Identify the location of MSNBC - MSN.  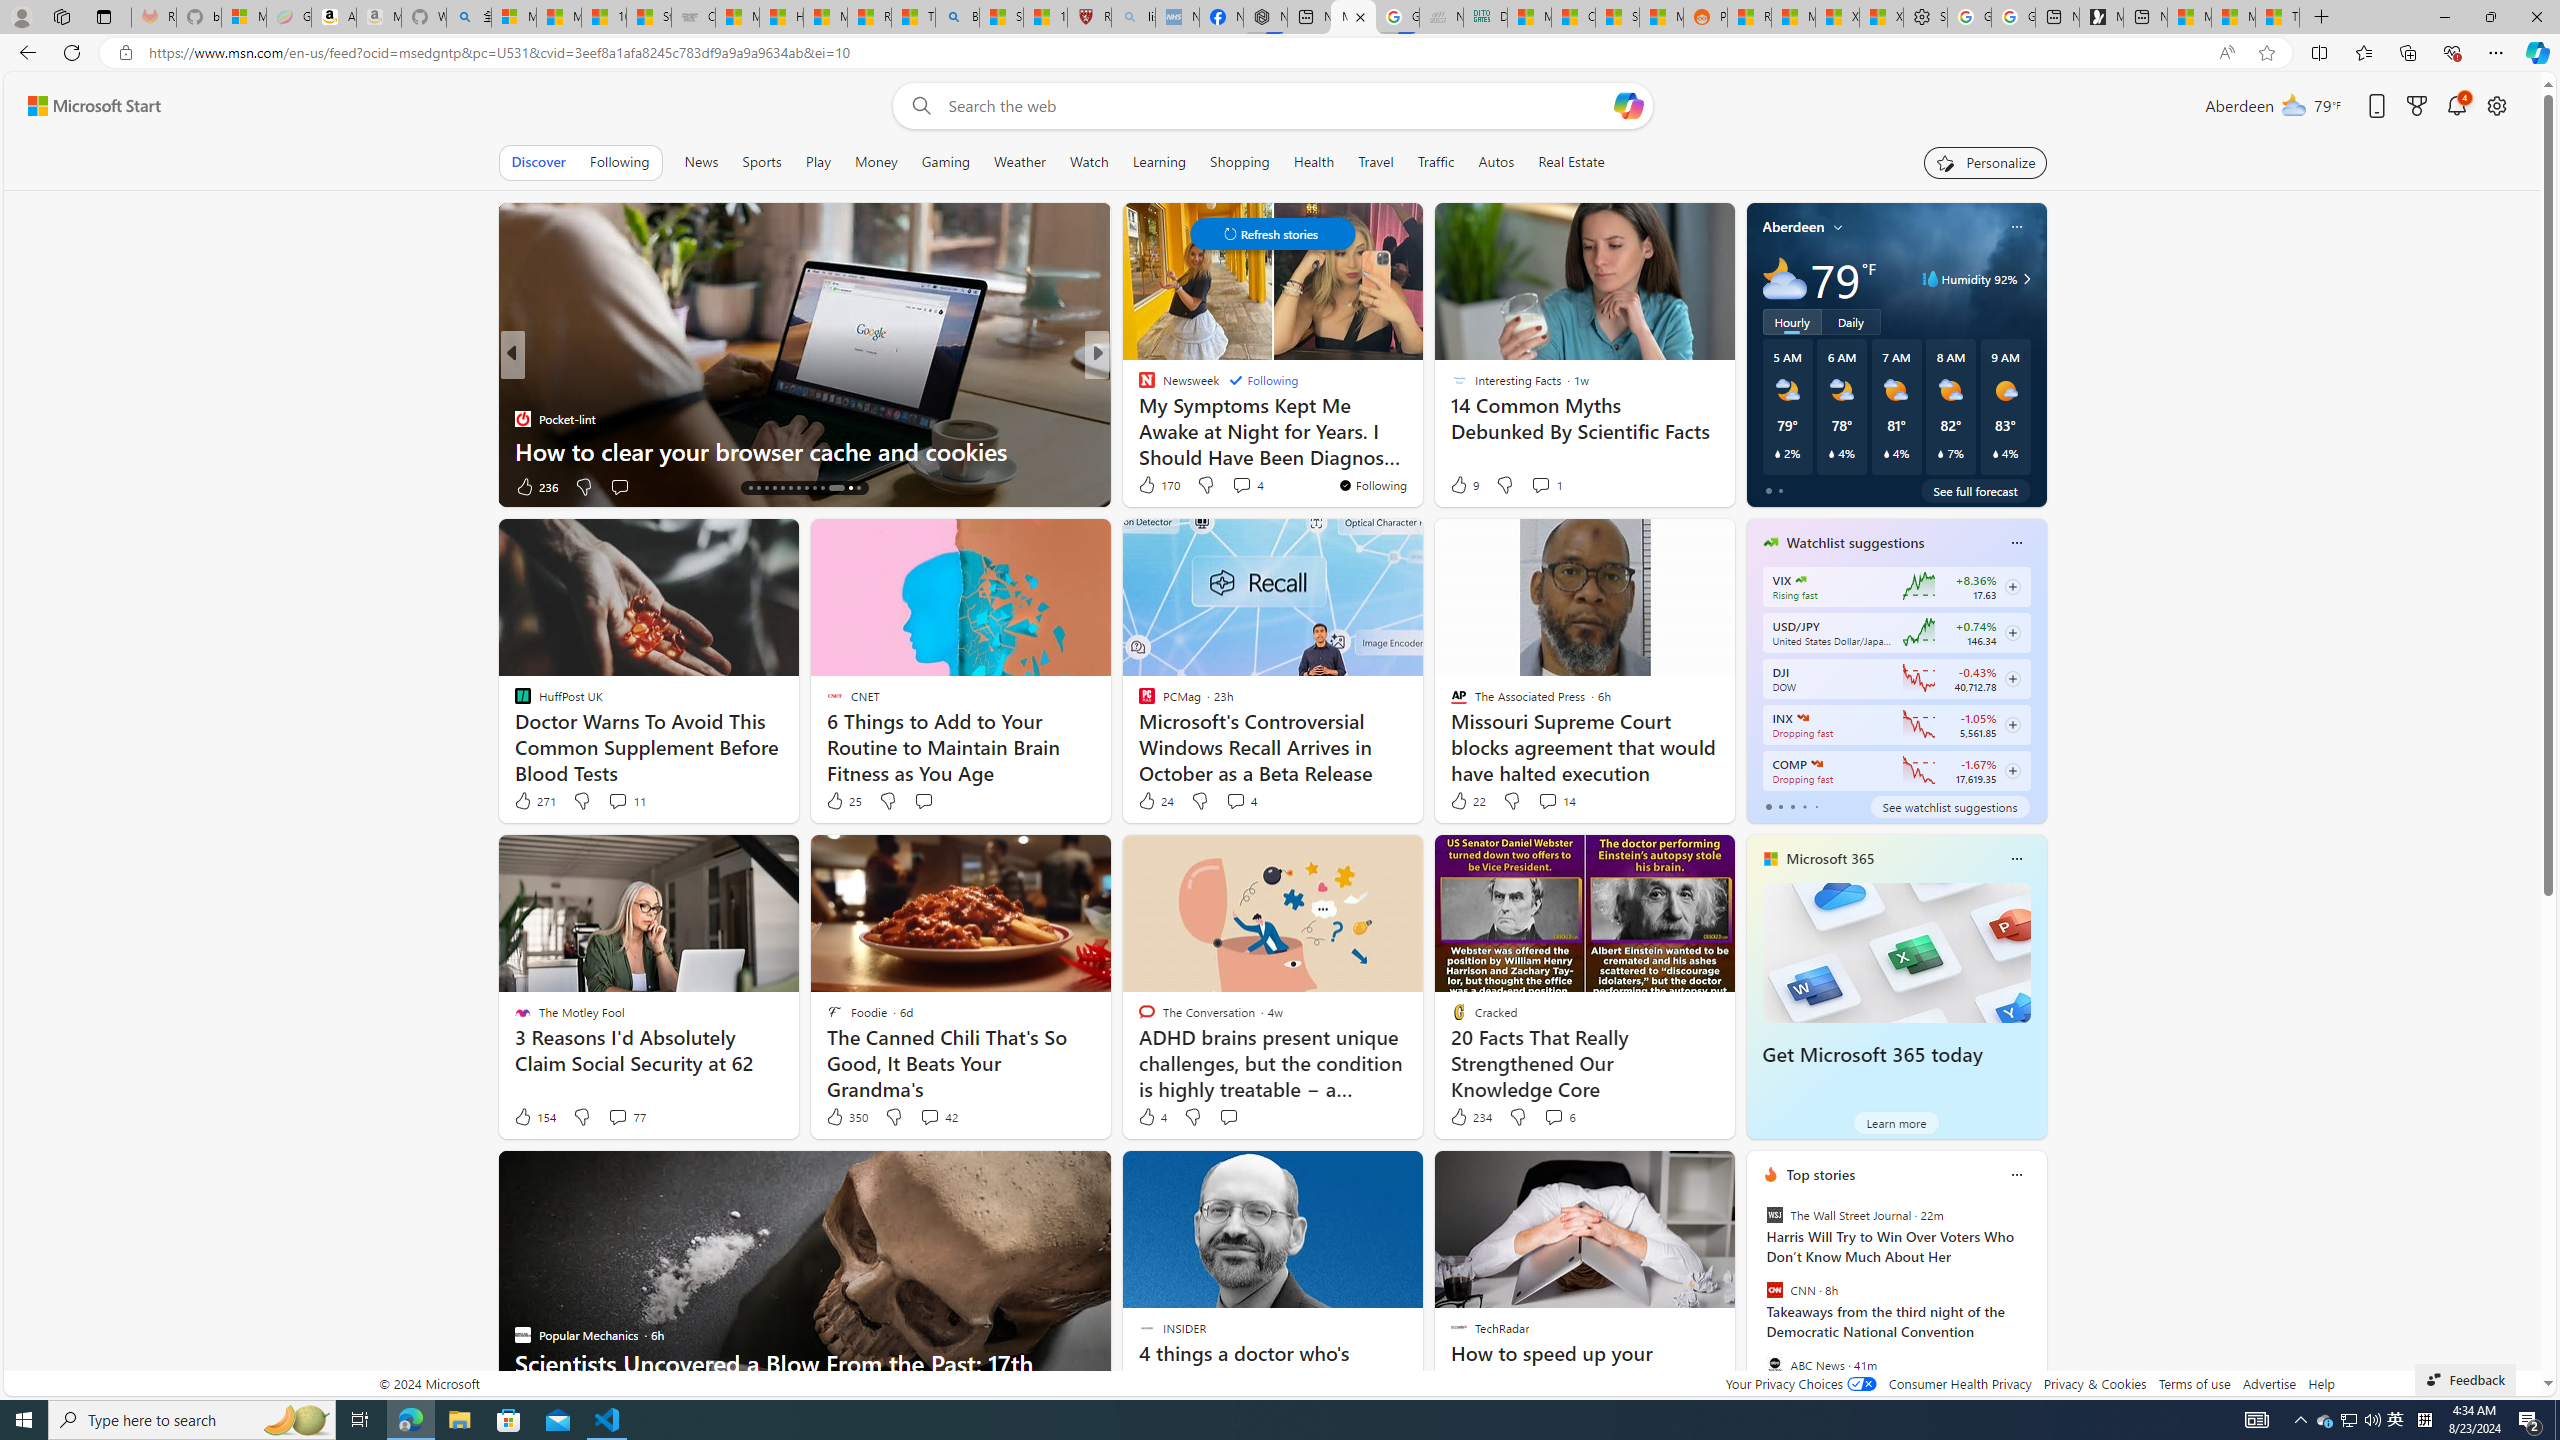
(1530, 17).